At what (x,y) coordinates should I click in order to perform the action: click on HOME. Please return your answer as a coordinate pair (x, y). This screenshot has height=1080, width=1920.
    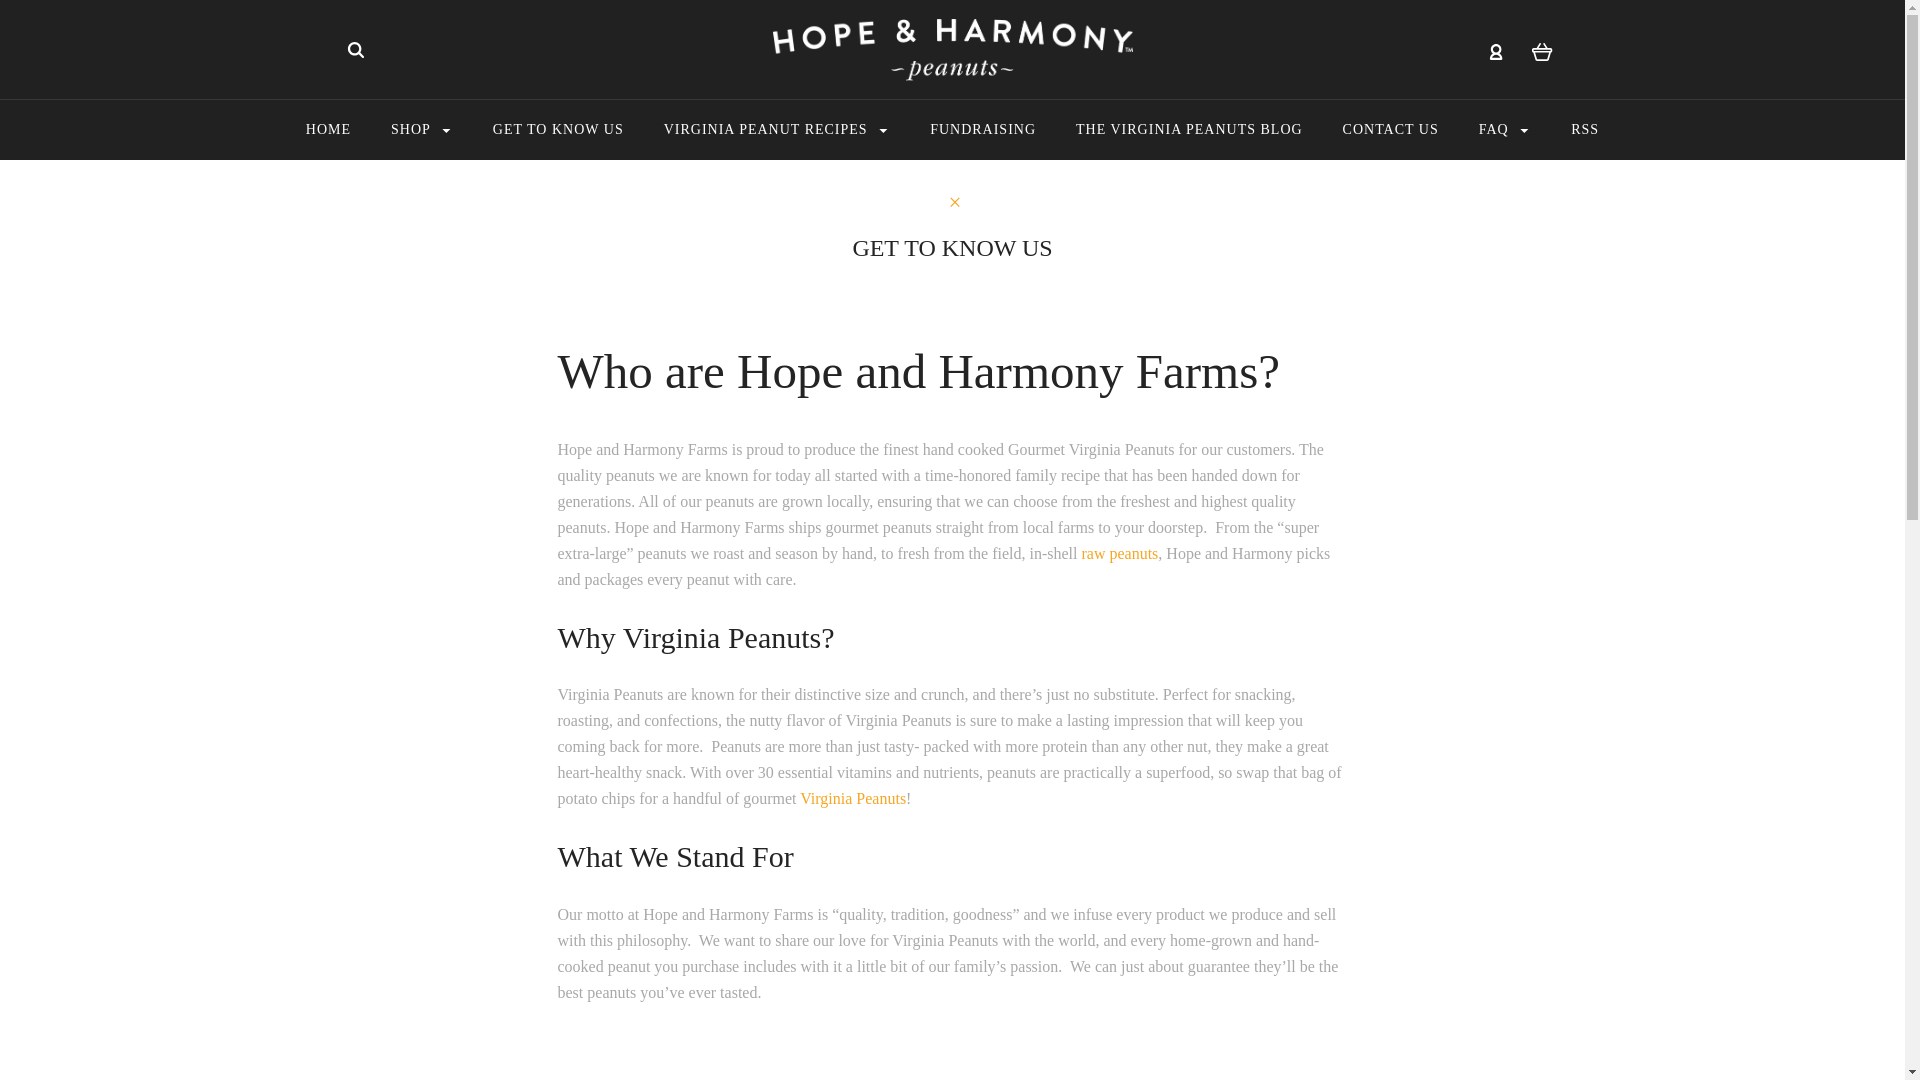
    Looking at the image, I should click on (328, 130).